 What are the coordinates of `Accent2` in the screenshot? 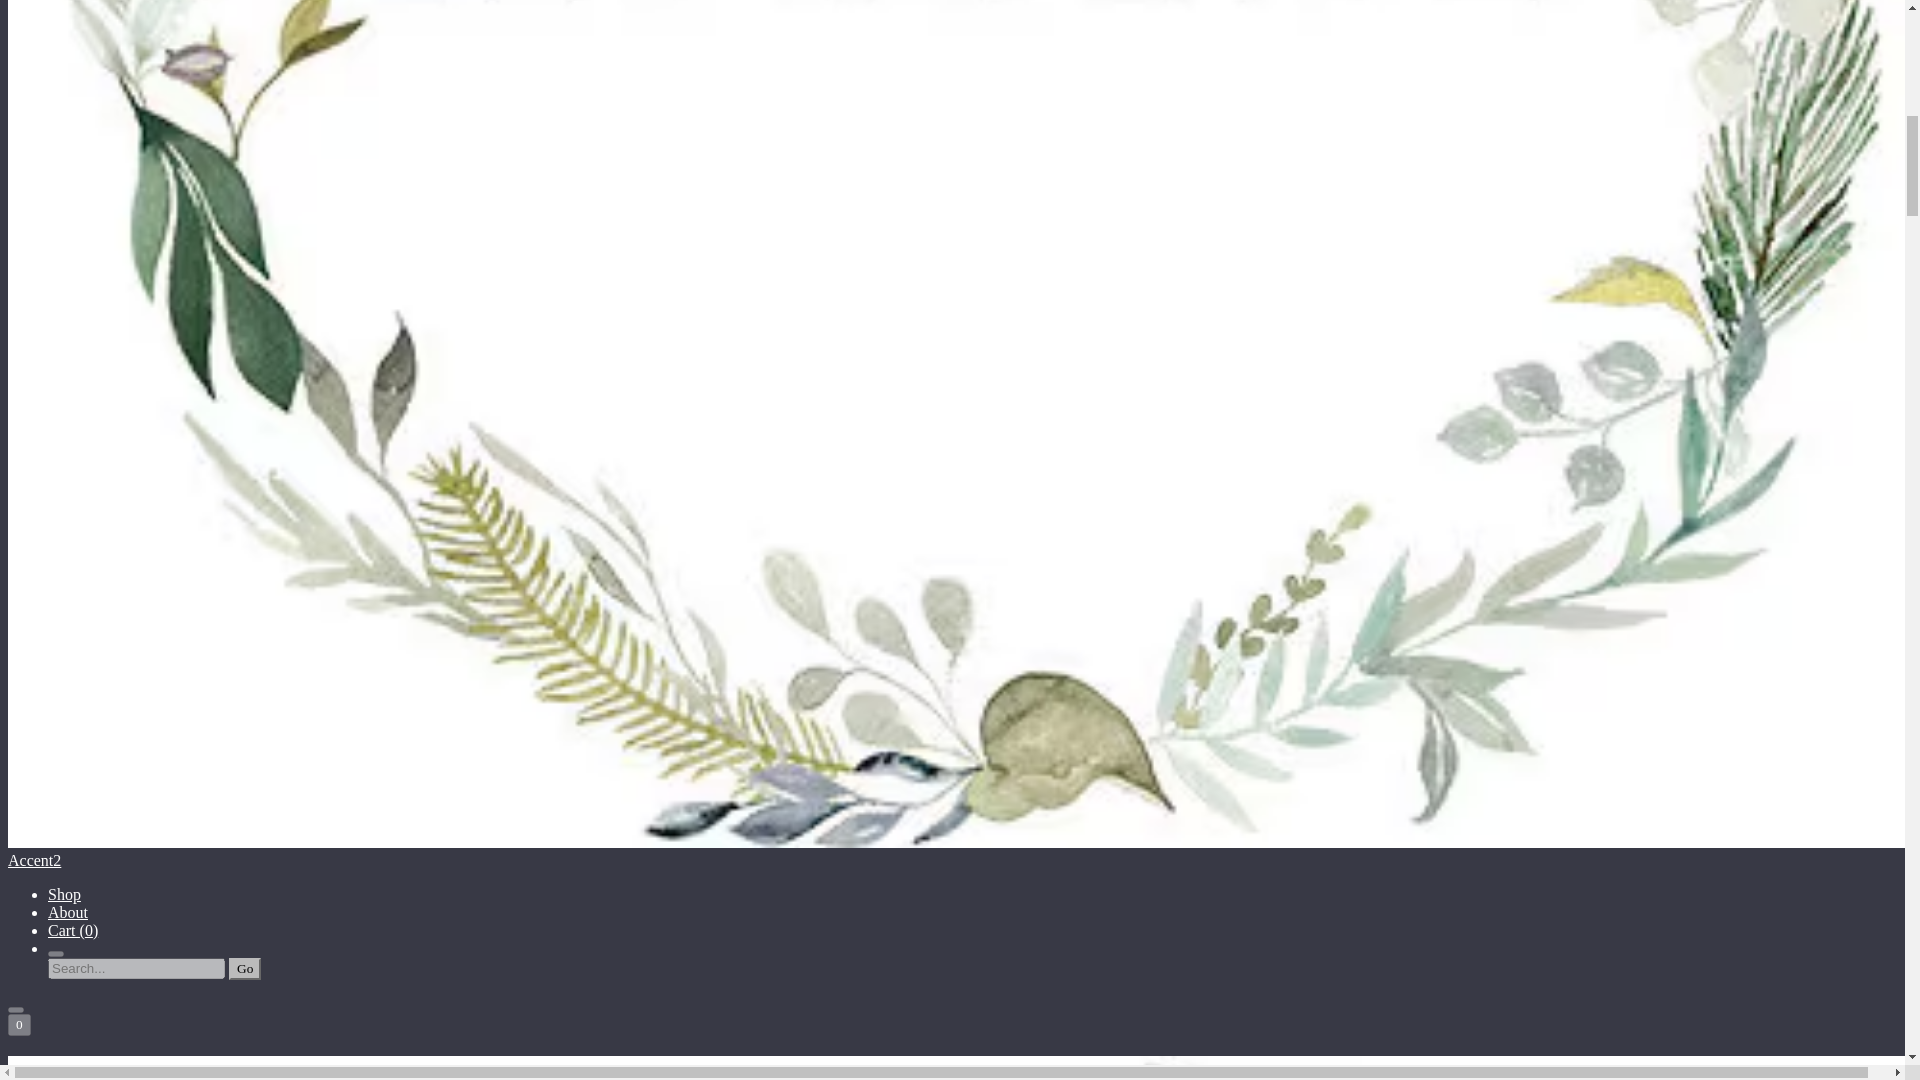 It's located at (952, 1068).